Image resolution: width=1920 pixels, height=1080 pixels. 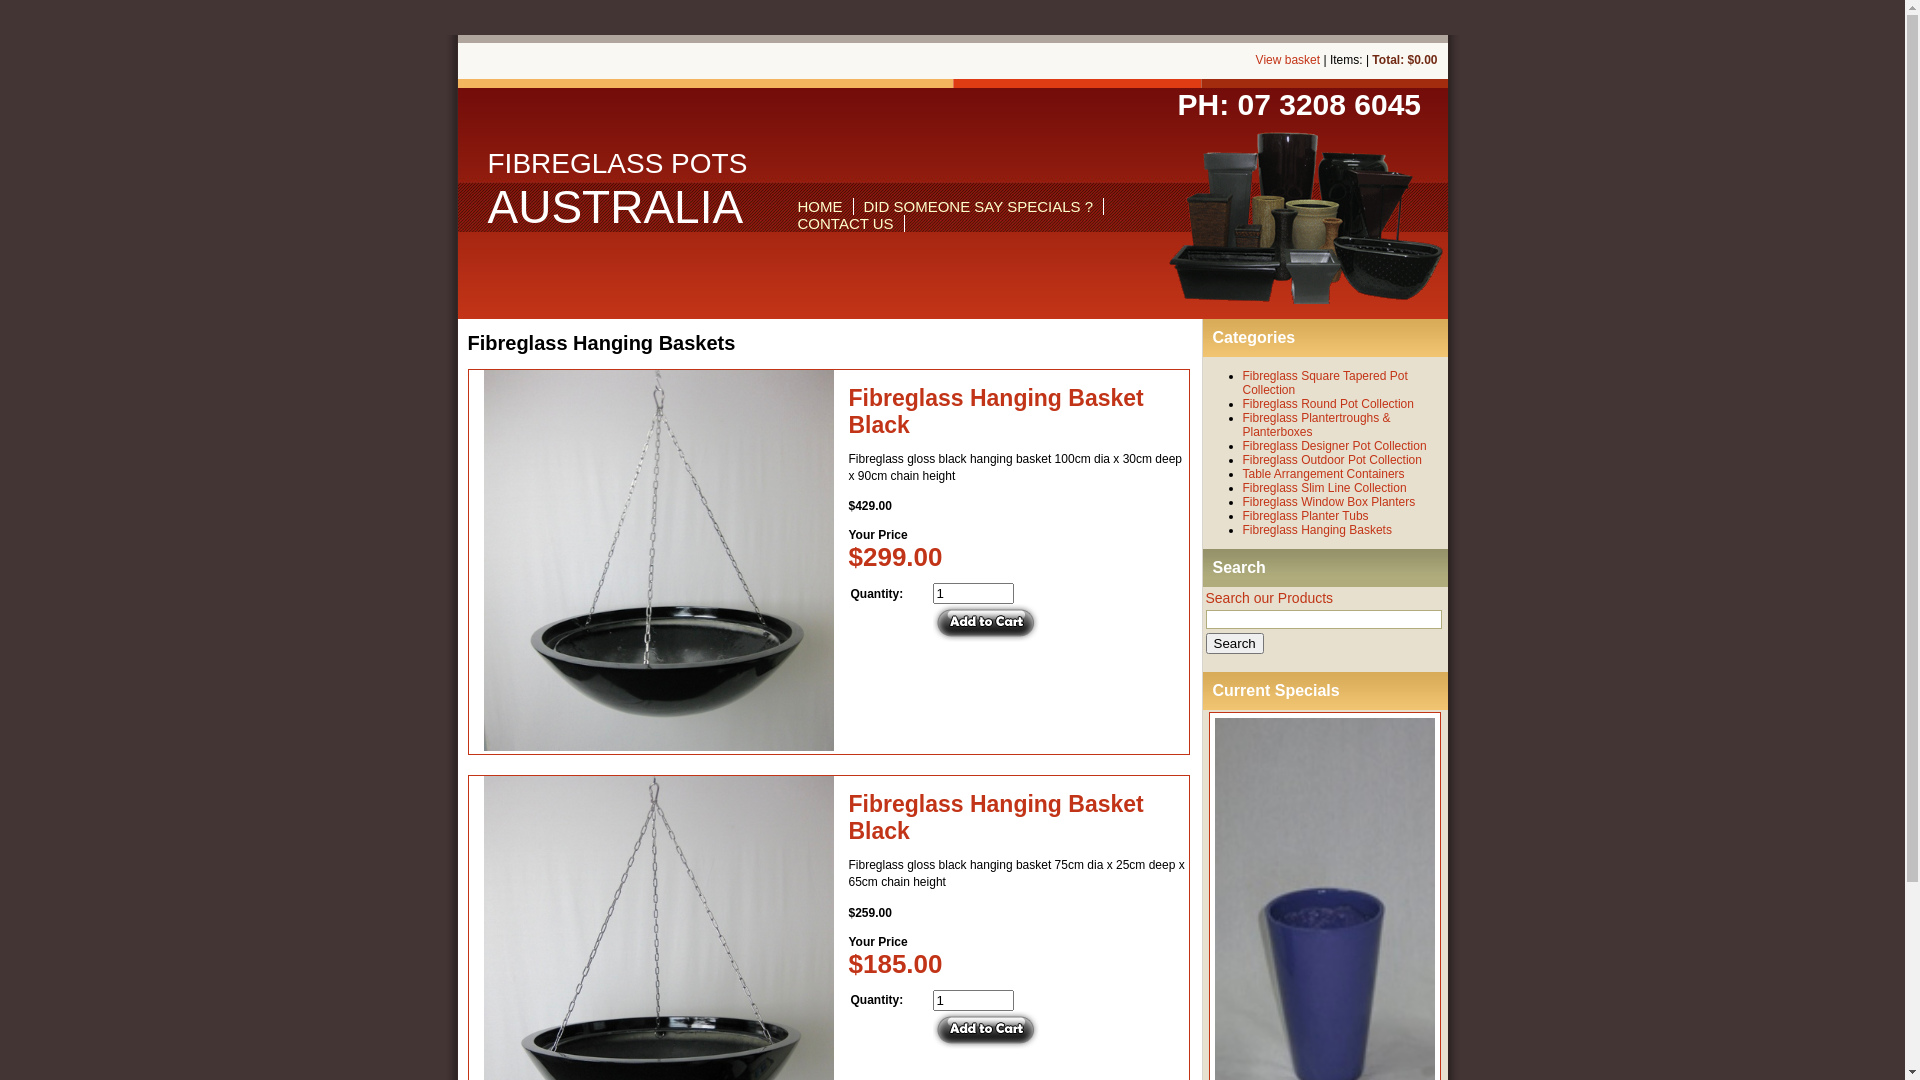 I want to click on DID SOMEONE SAY SPECIALS ?, so click(x=979, y=206).